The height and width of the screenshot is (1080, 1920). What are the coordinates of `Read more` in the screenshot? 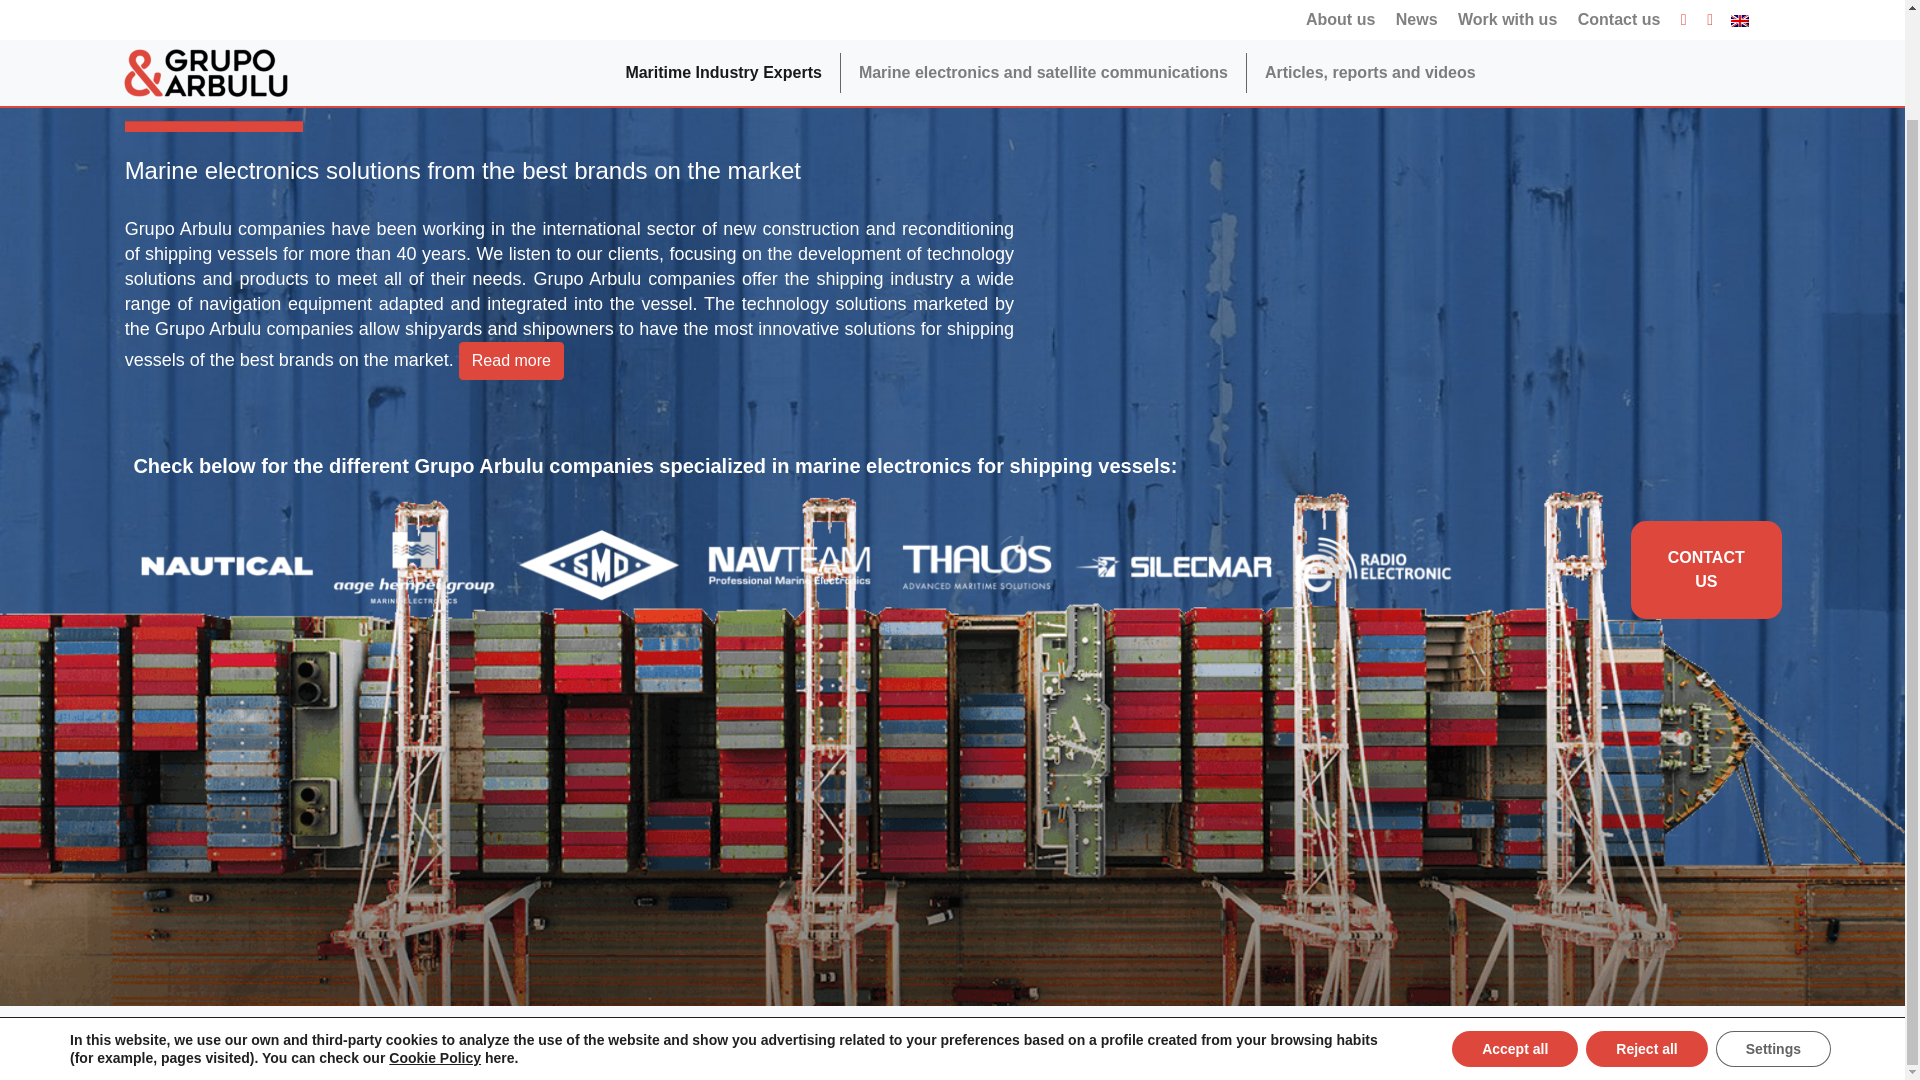 It's located at (511, 361).